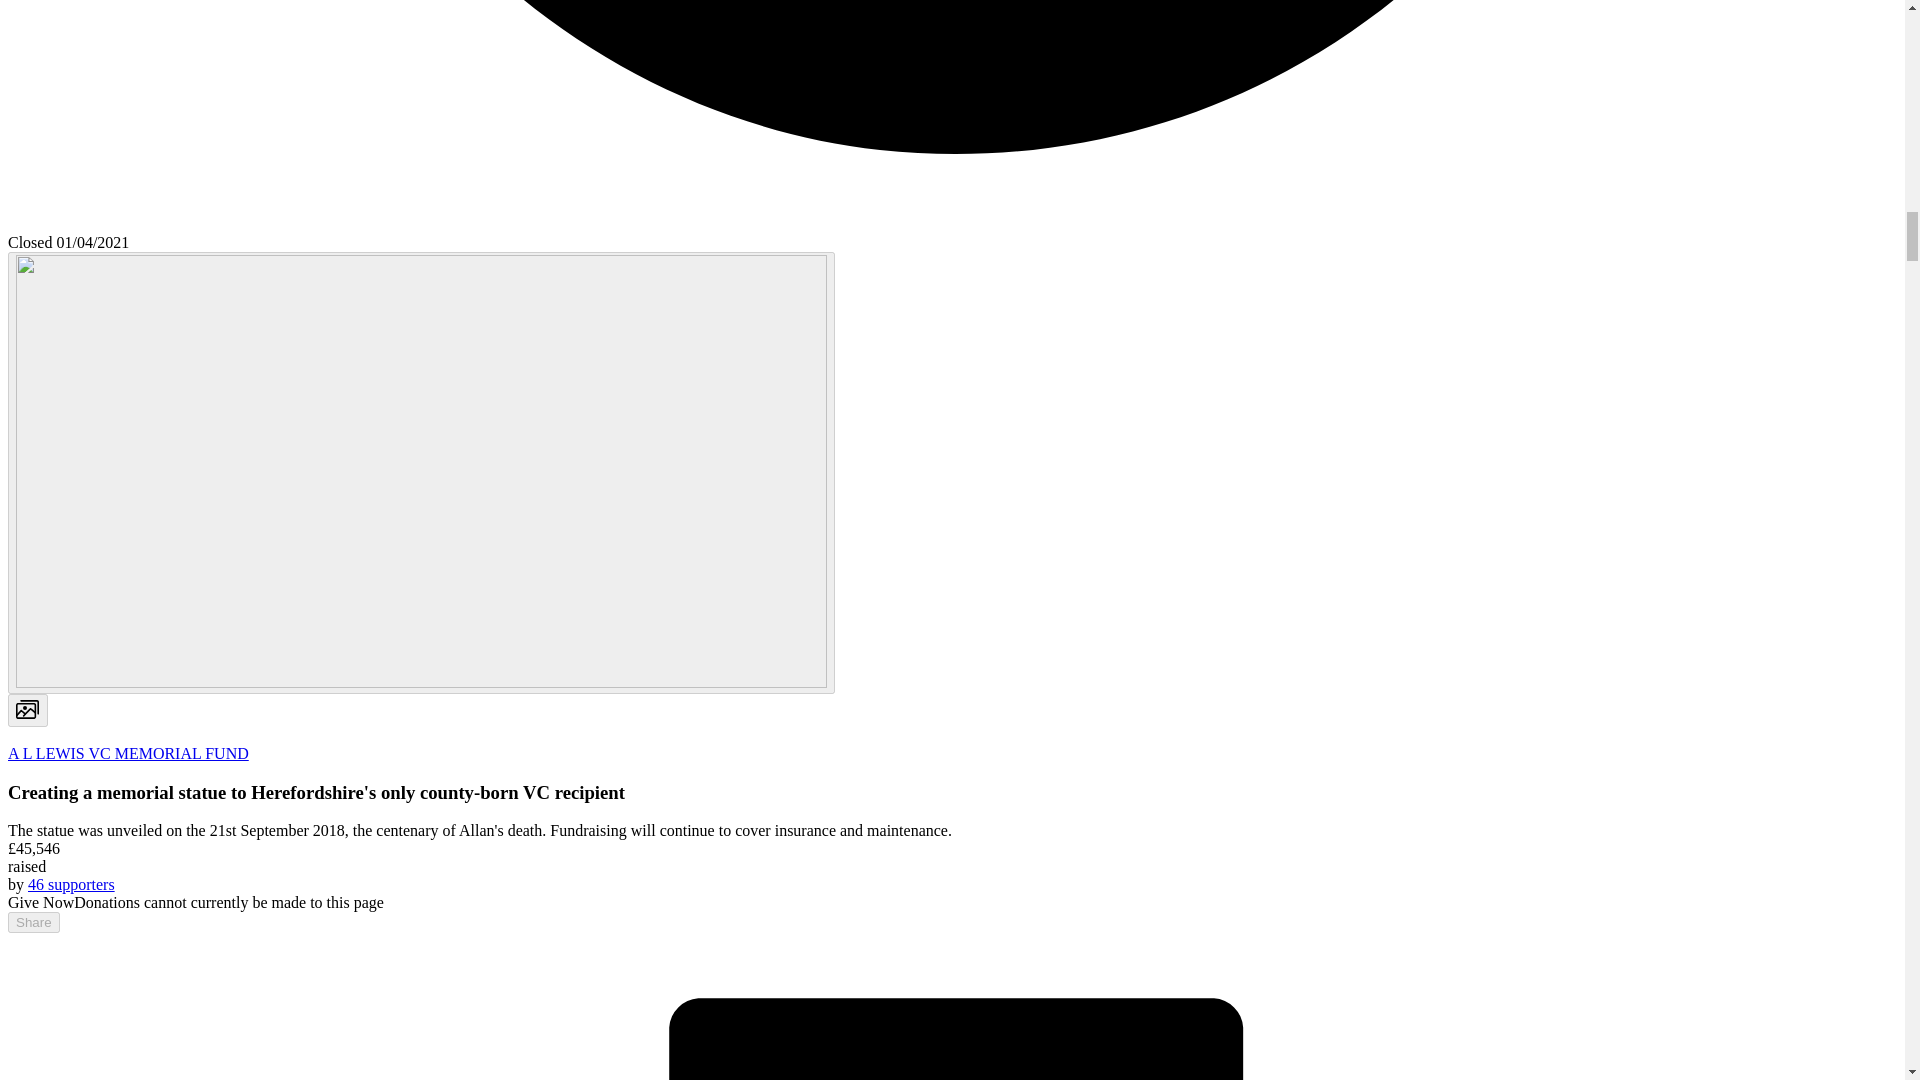  I want to click on Share, so click(33, 922).